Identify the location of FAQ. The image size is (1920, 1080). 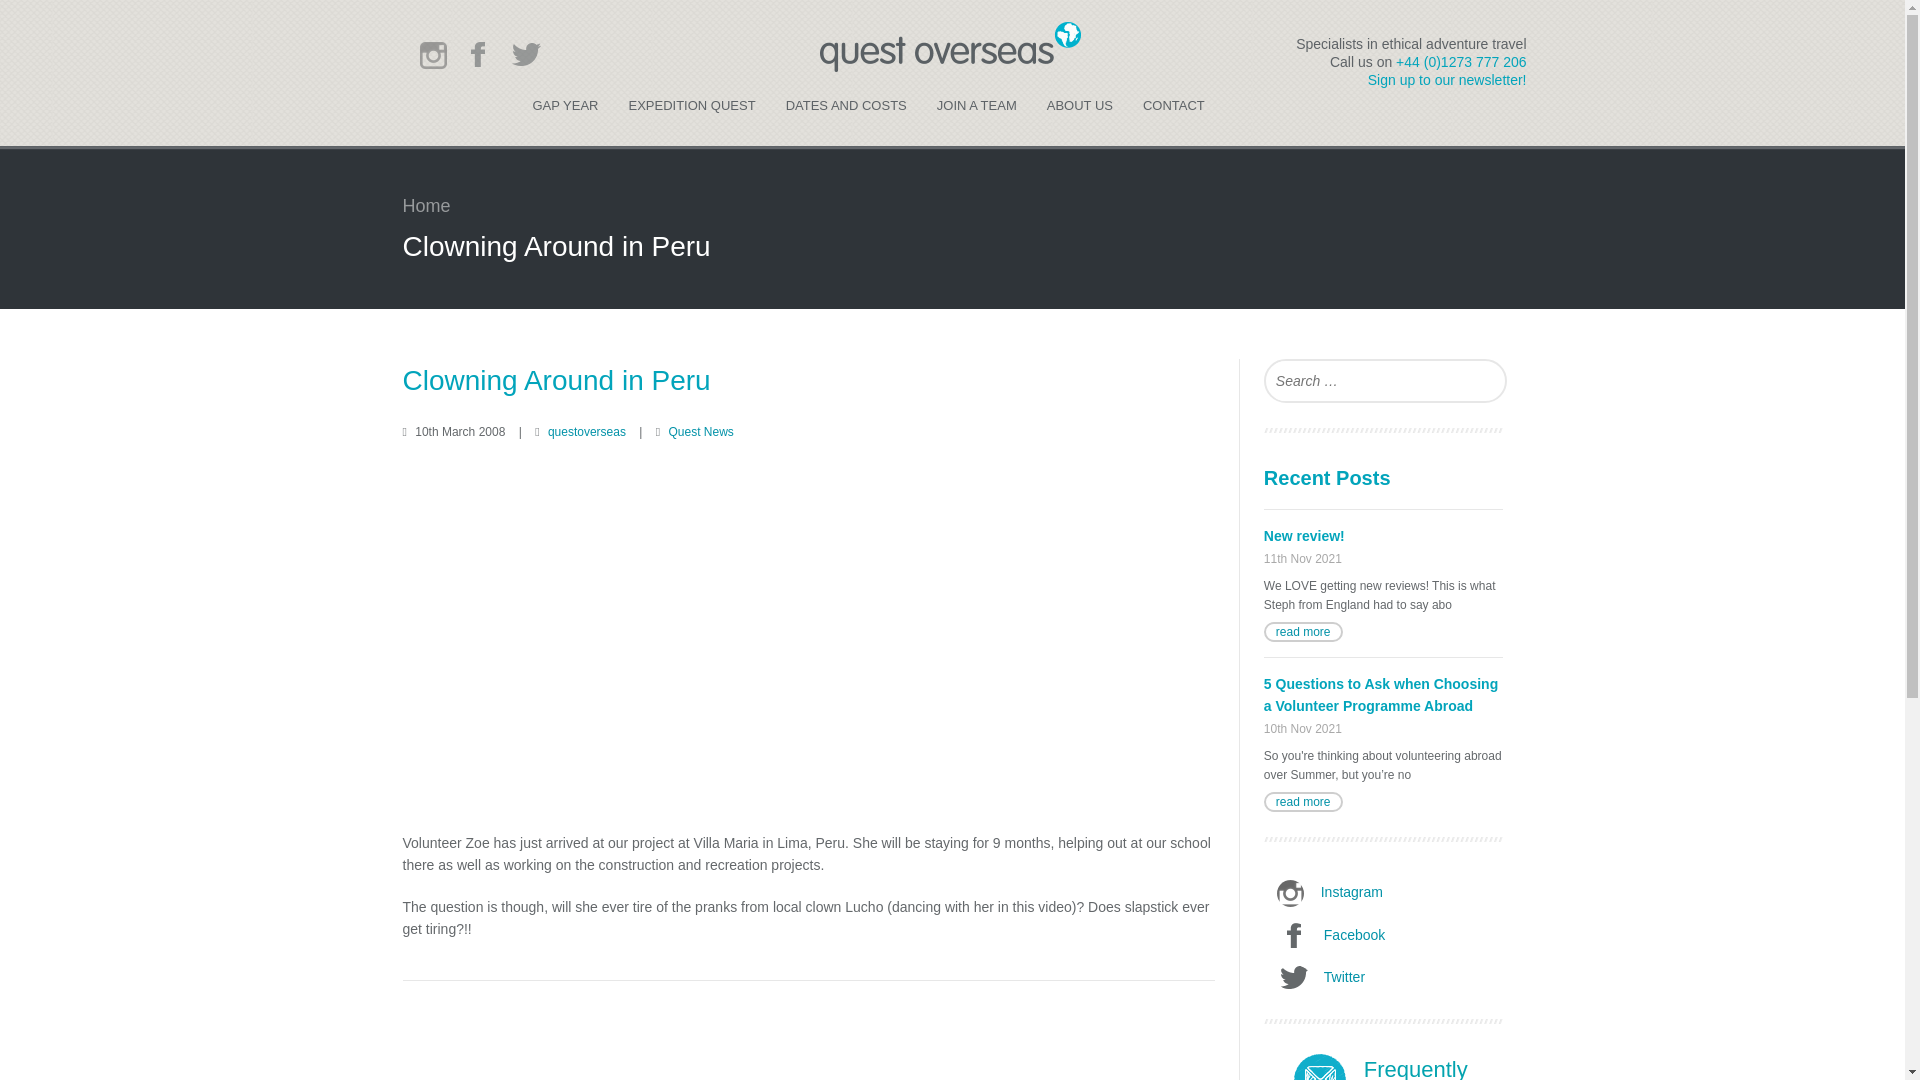
(1388, 936).